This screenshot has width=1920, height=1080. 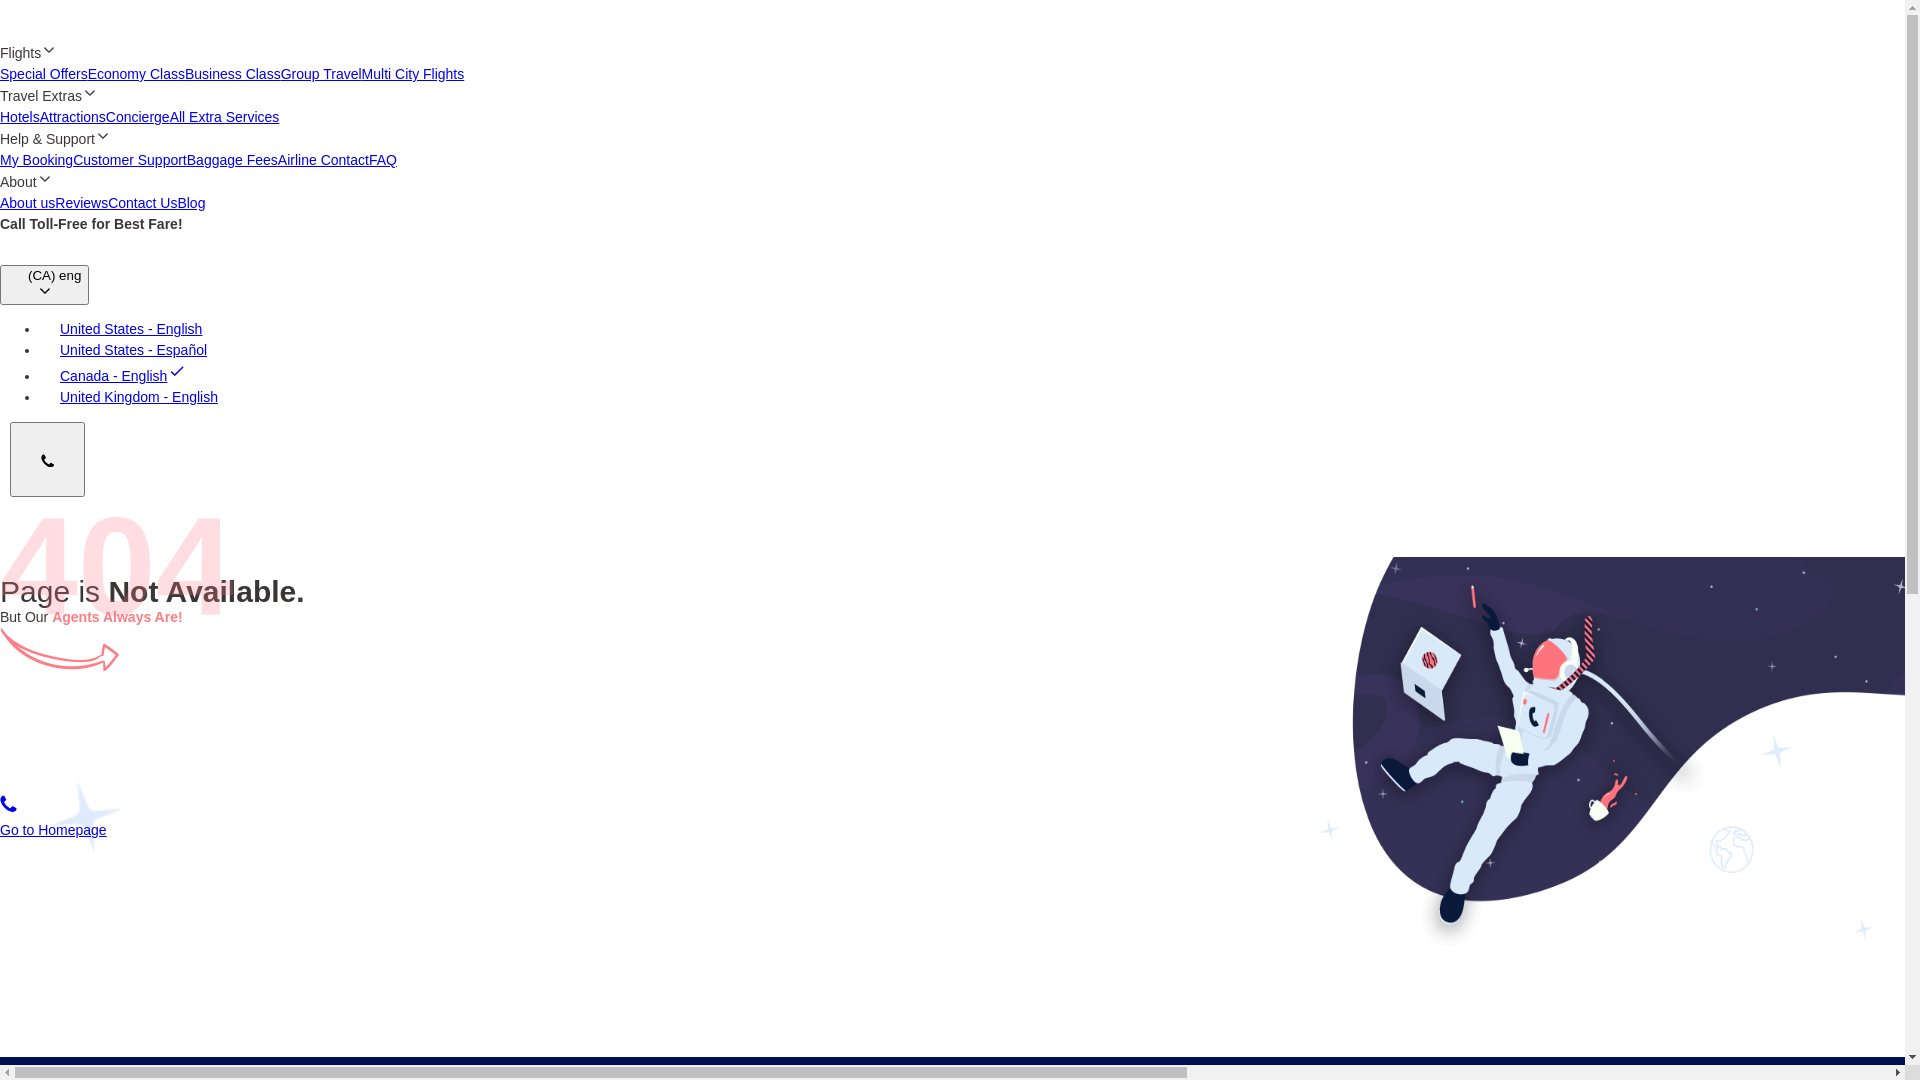 What do you see at coordinates (225, 117) in the screenshot?
I see `All Extra Services` at bounding box center [225, 117].